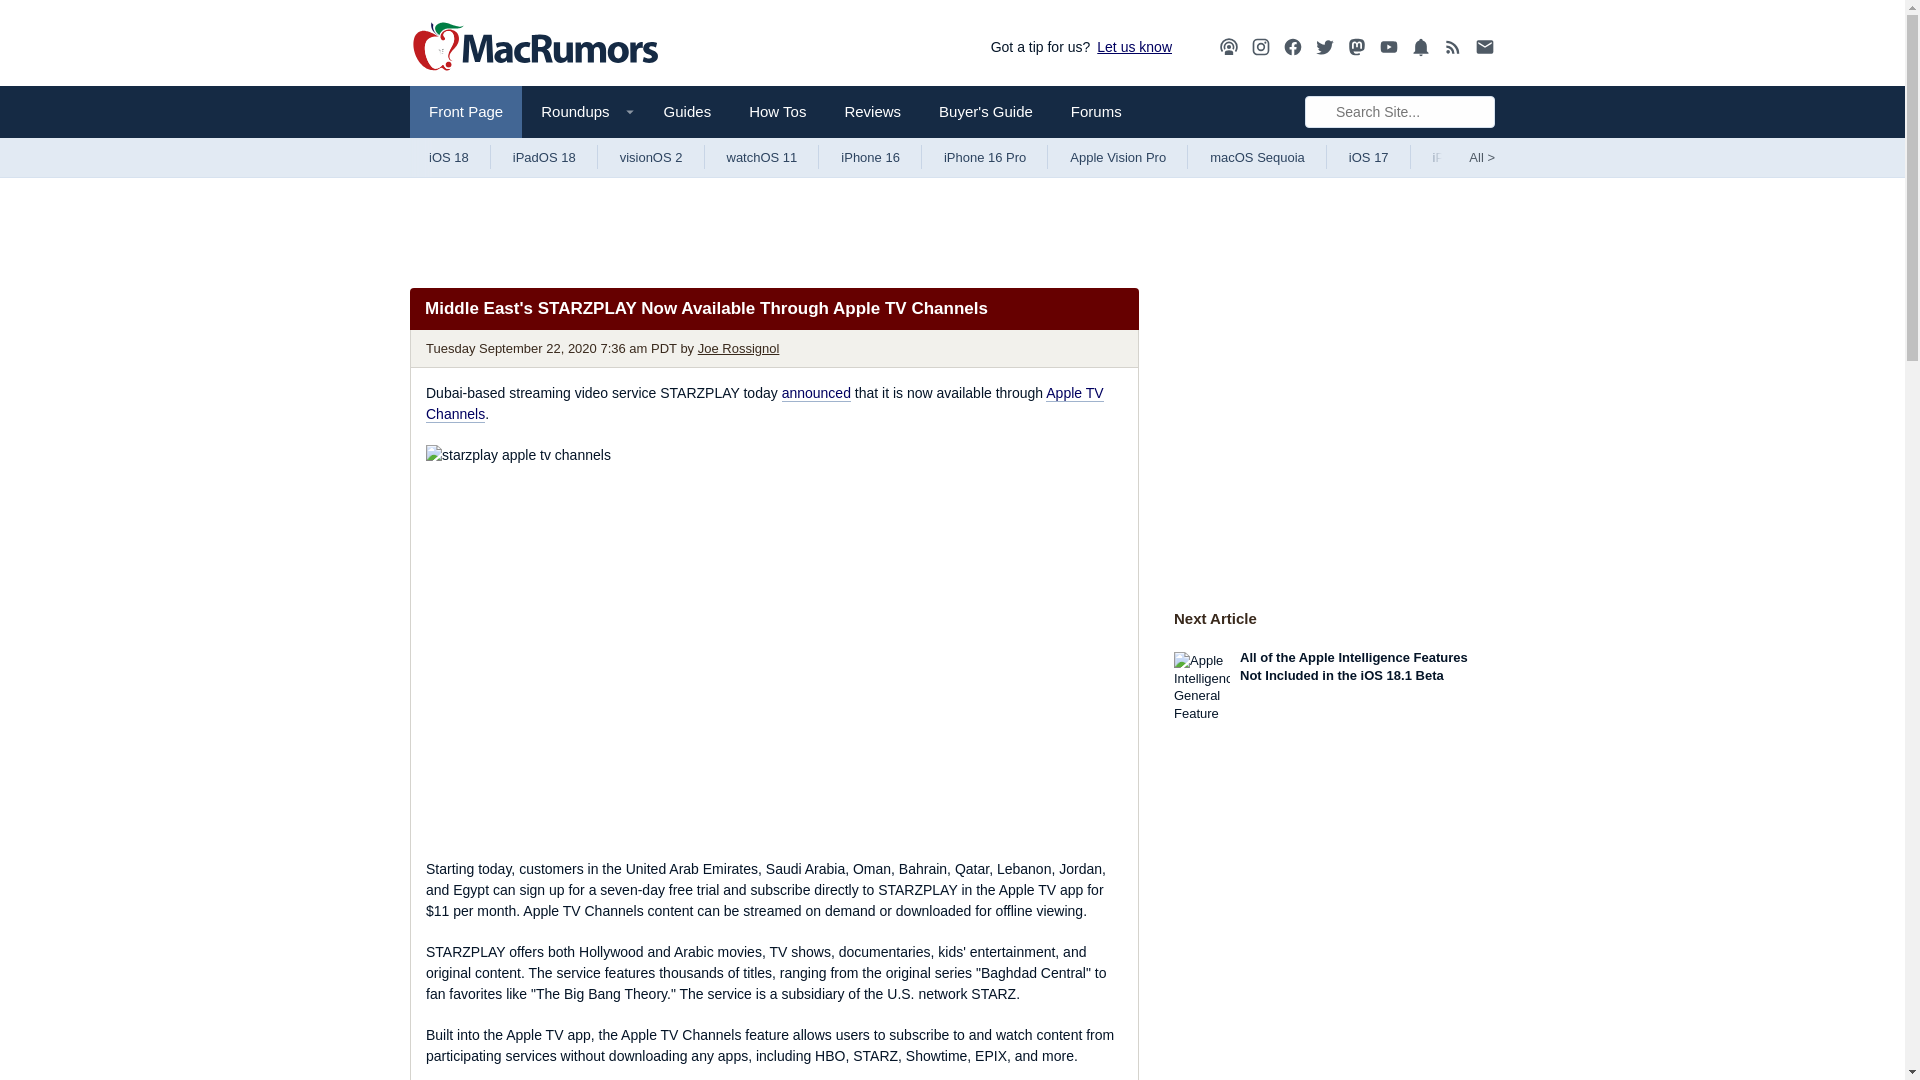 The width and height of the screenshot is (1920, 1080). I want to click on Mastodon, so click(1357, 46).